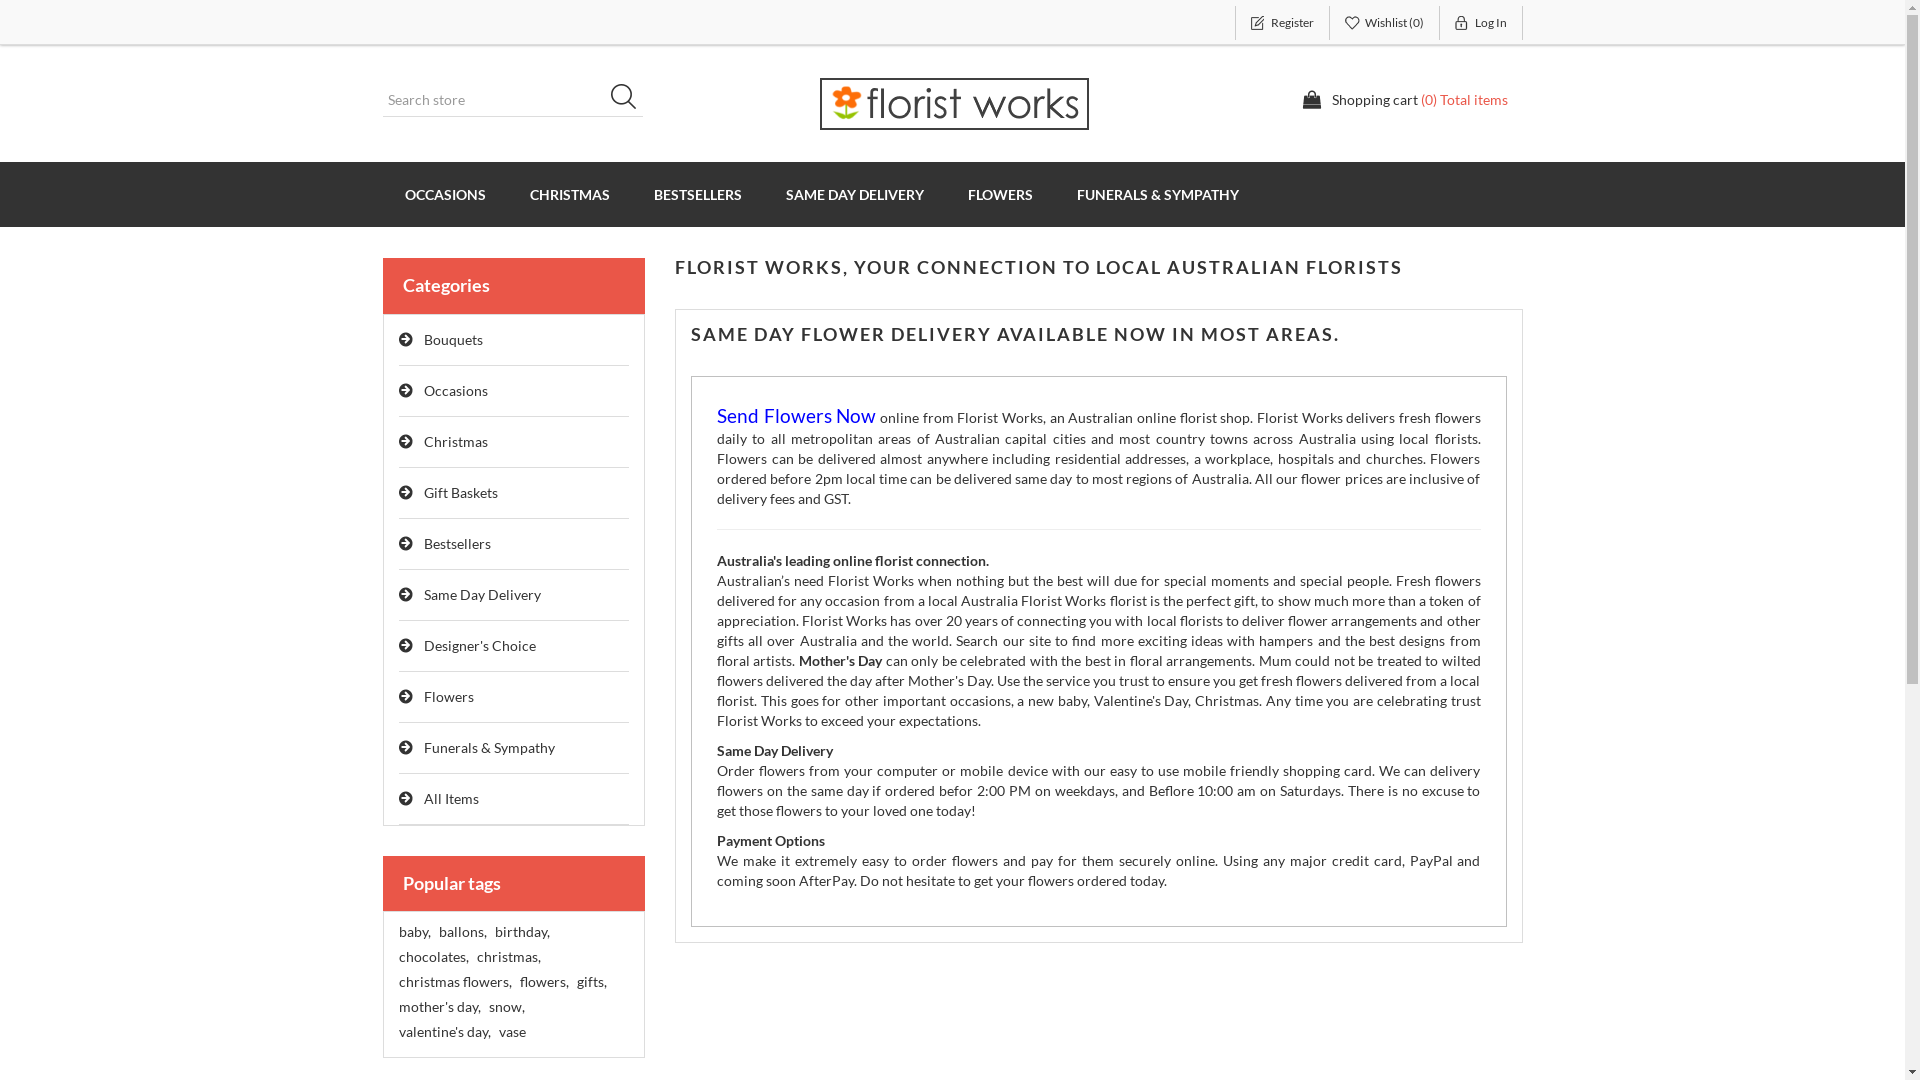  What do you see at coordinates (544, 982) in the screenshot?
I see `flowers,` at bounding box center [544, 982].